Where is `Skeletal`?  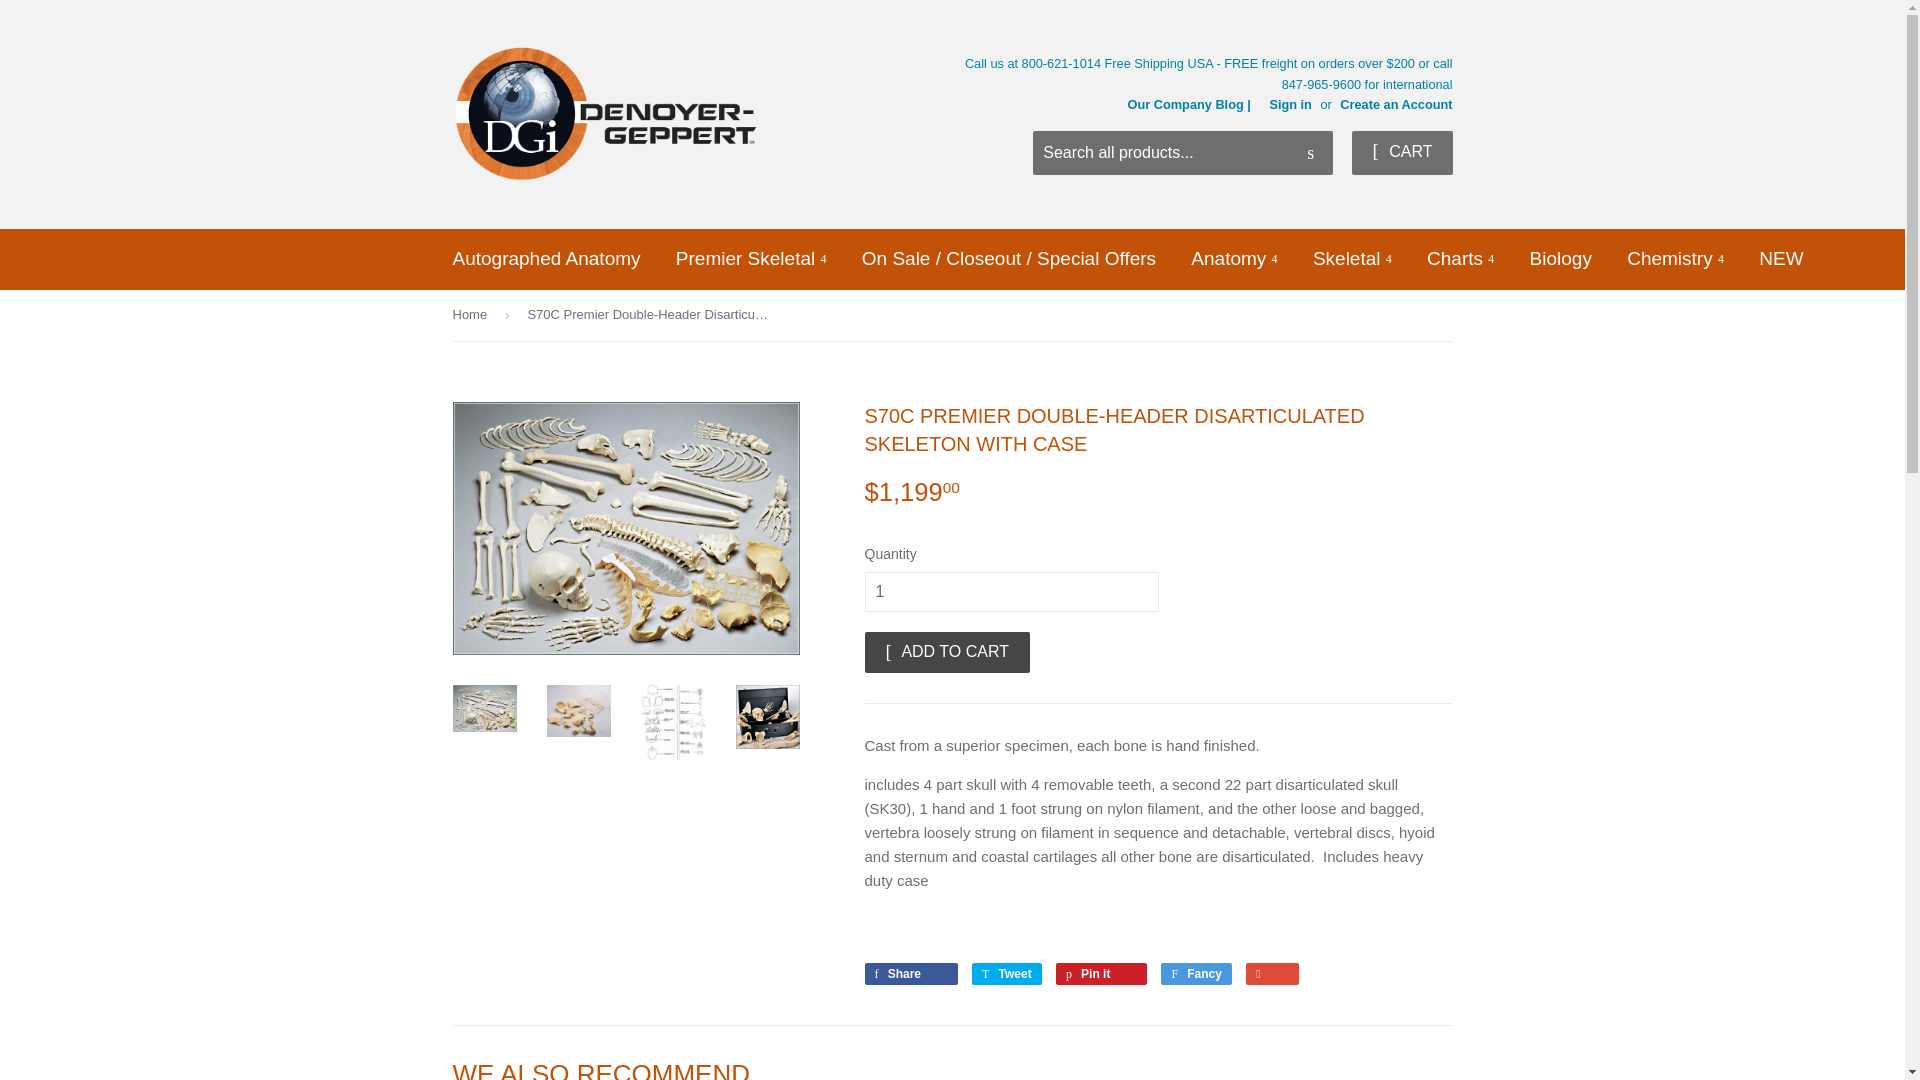
Skeletal is located at coordinates (1352, 258).